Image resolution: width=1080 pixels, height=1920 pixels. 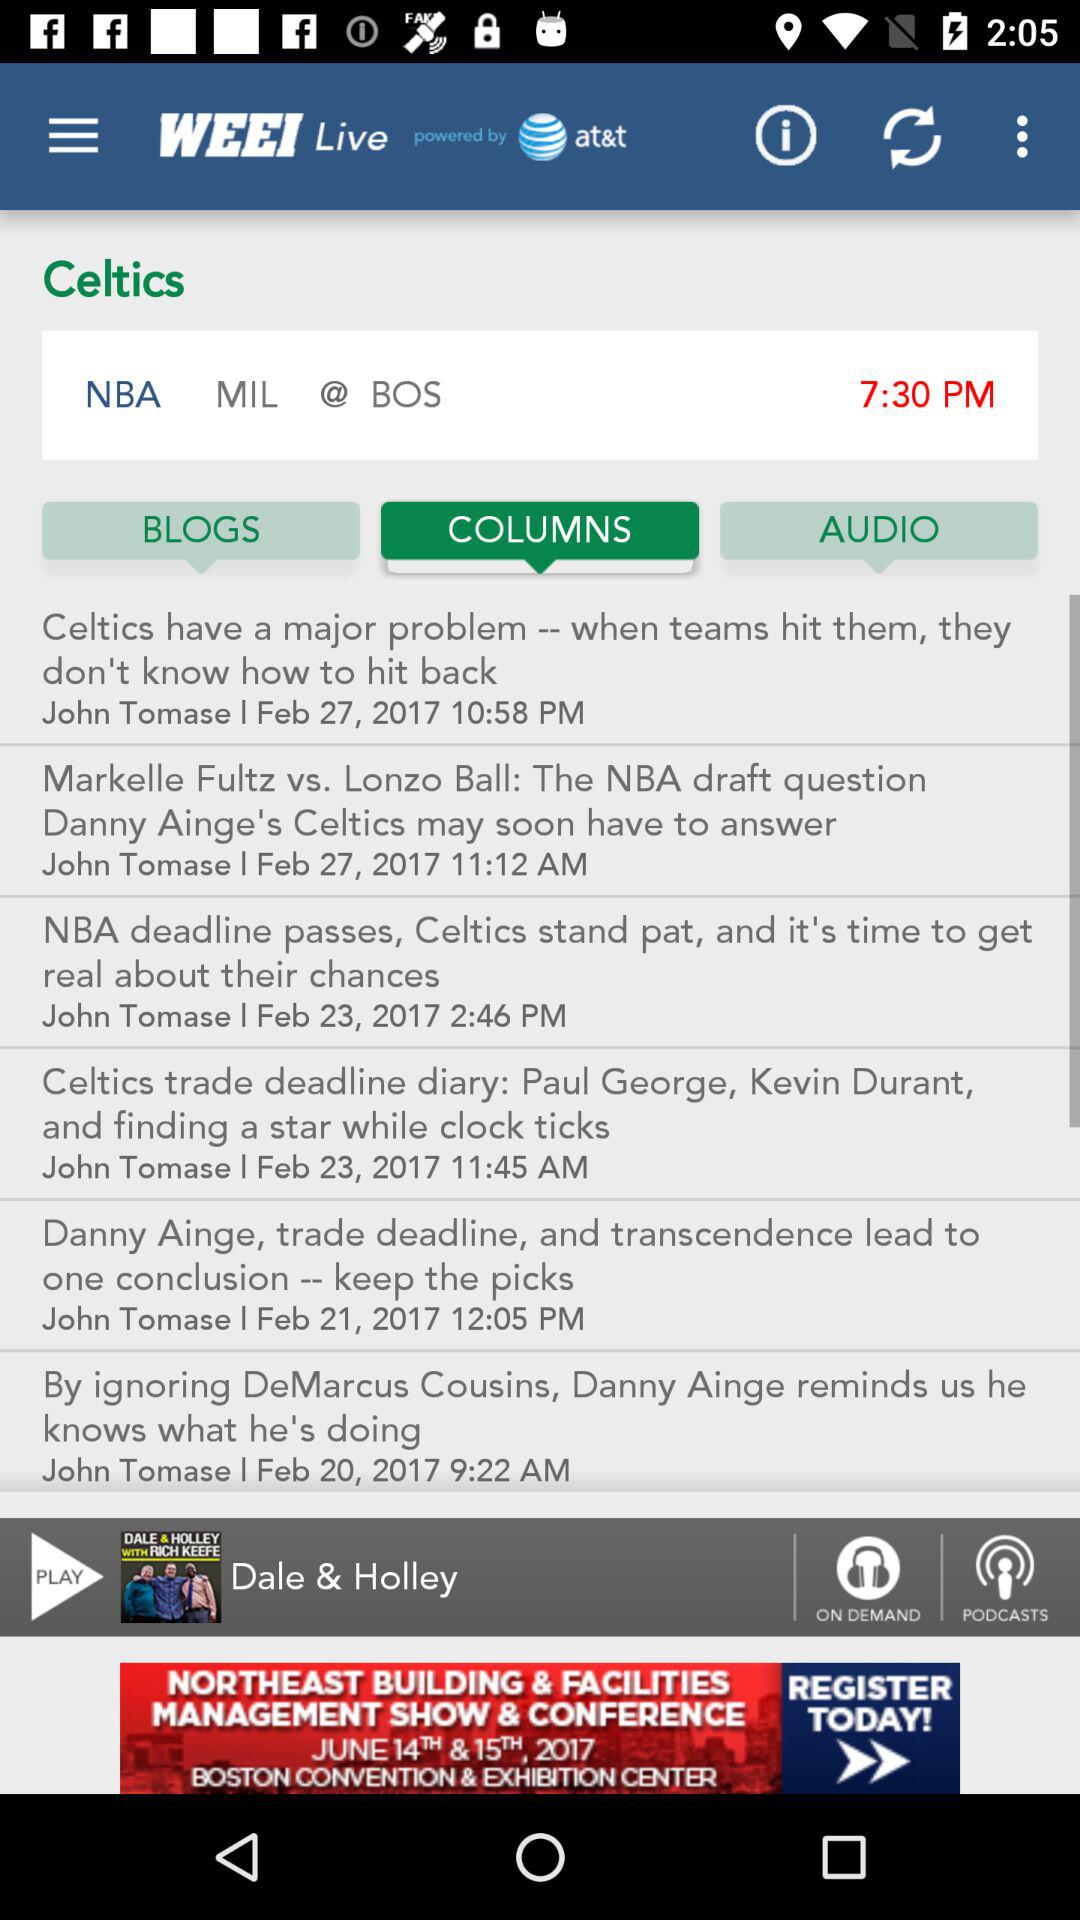 What do you see at coordinates (540, 1728) in the screenshot?
I see `advertisement` at bounding box center [540, 1728].